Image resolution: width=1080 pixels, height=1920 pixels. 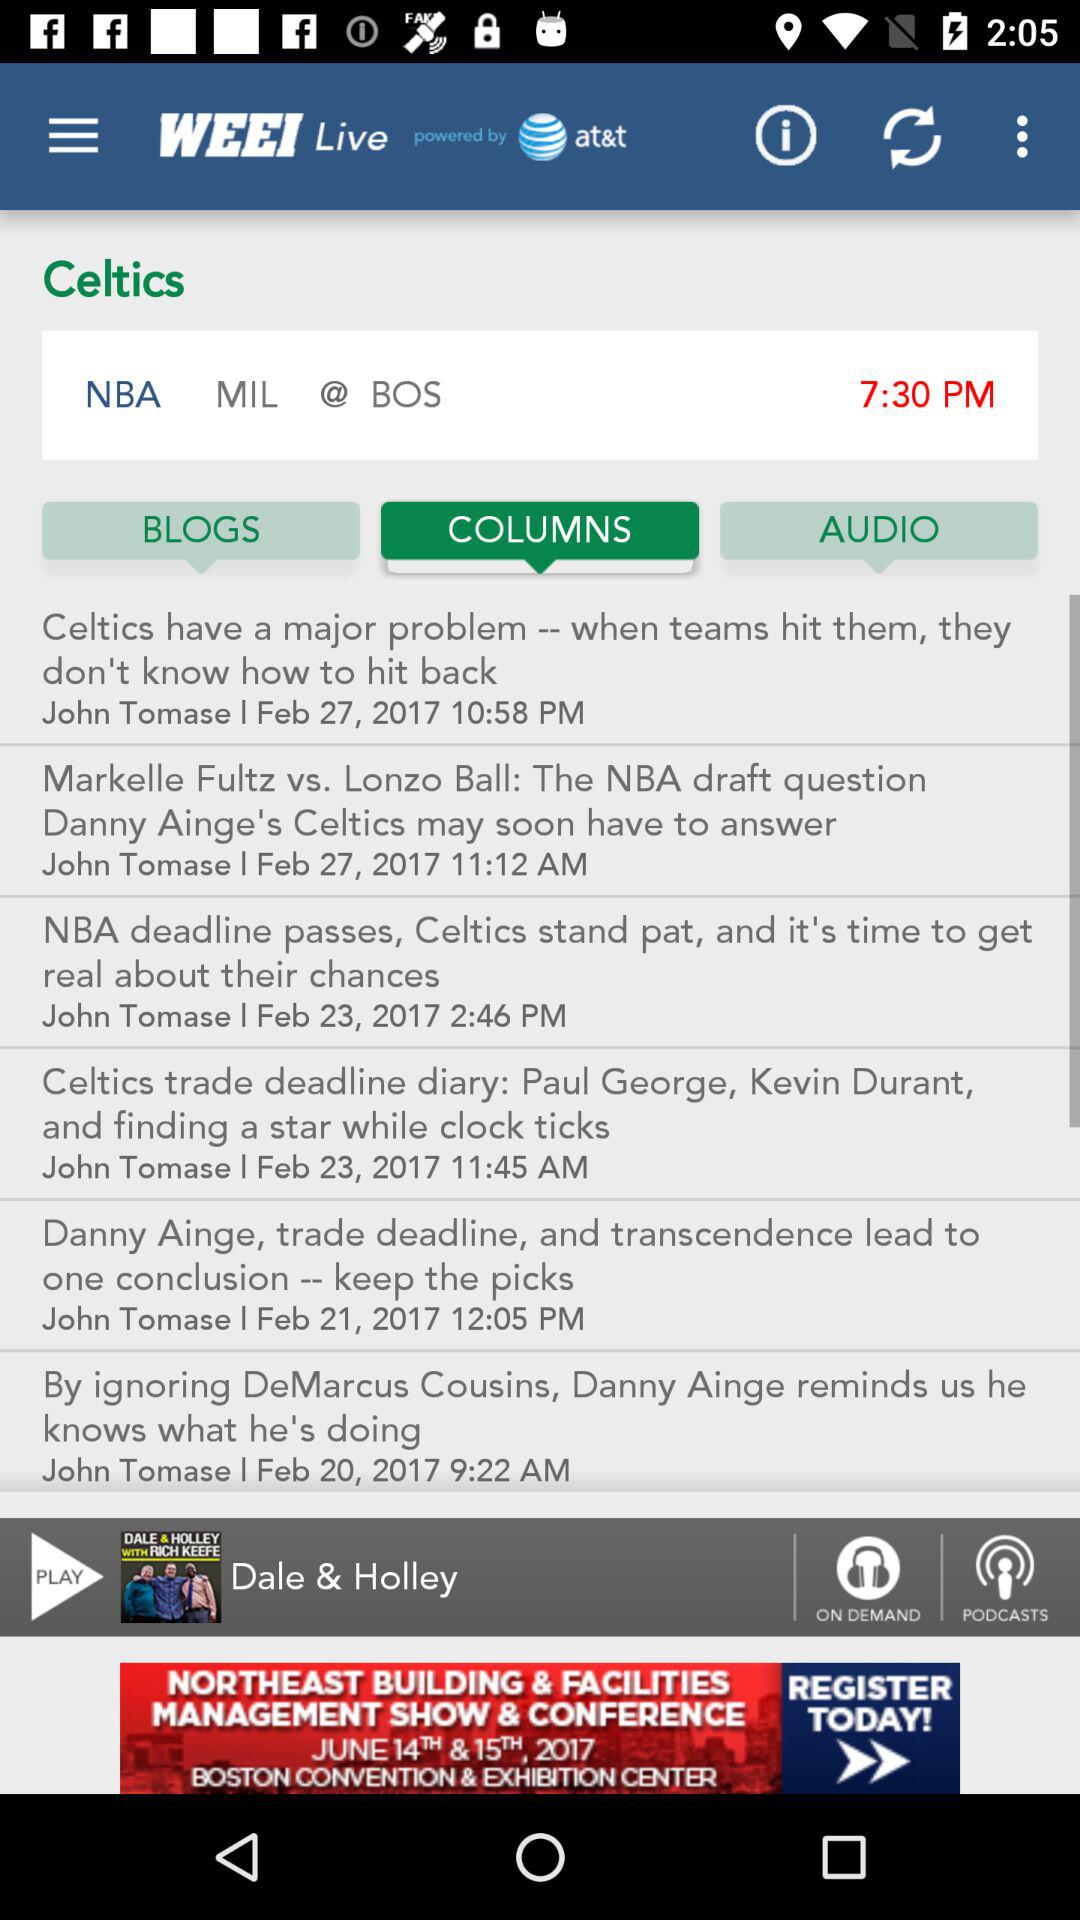 What do you see at coordinates (540, 1728) in the screenshot?
I see `advertisement` at bounding box center [540, 1728].